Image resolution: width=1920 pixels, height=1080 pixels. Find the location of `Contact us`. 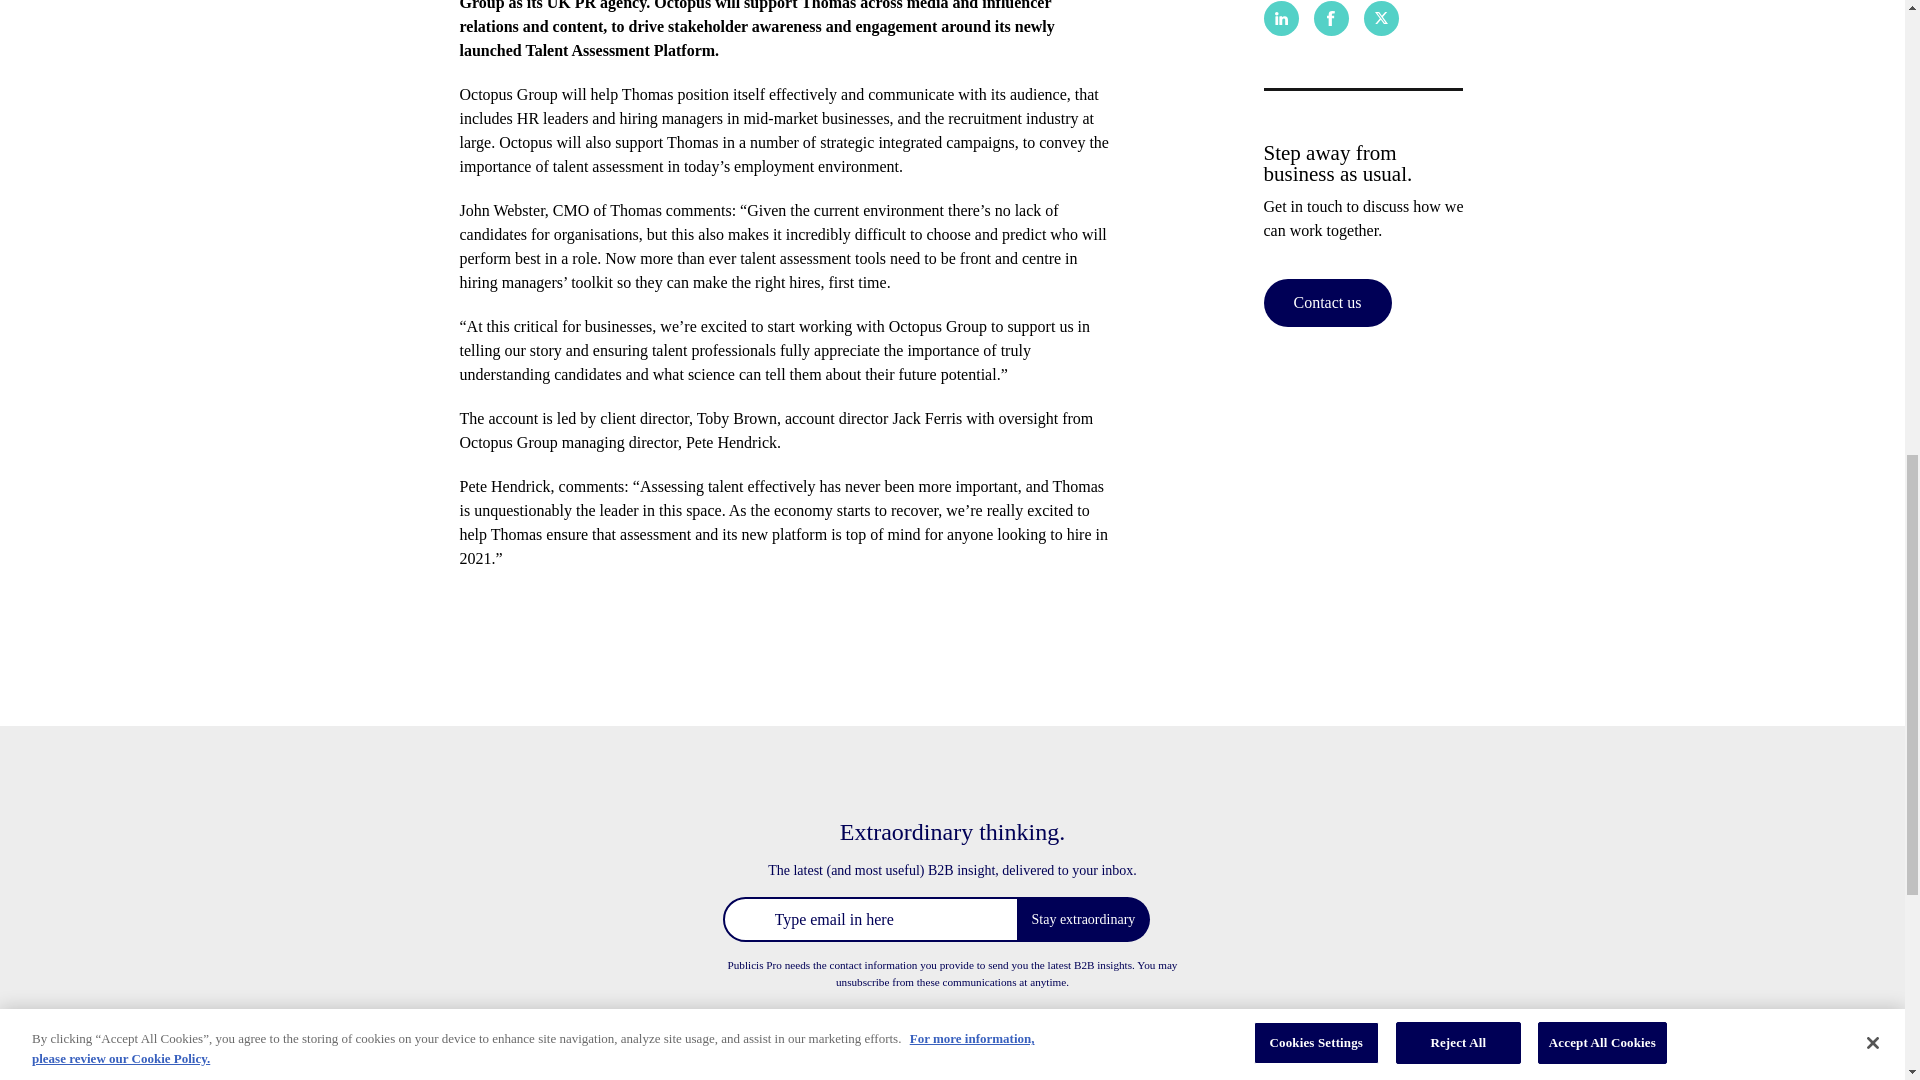

Contact us is located at coordinates (1328, 302).